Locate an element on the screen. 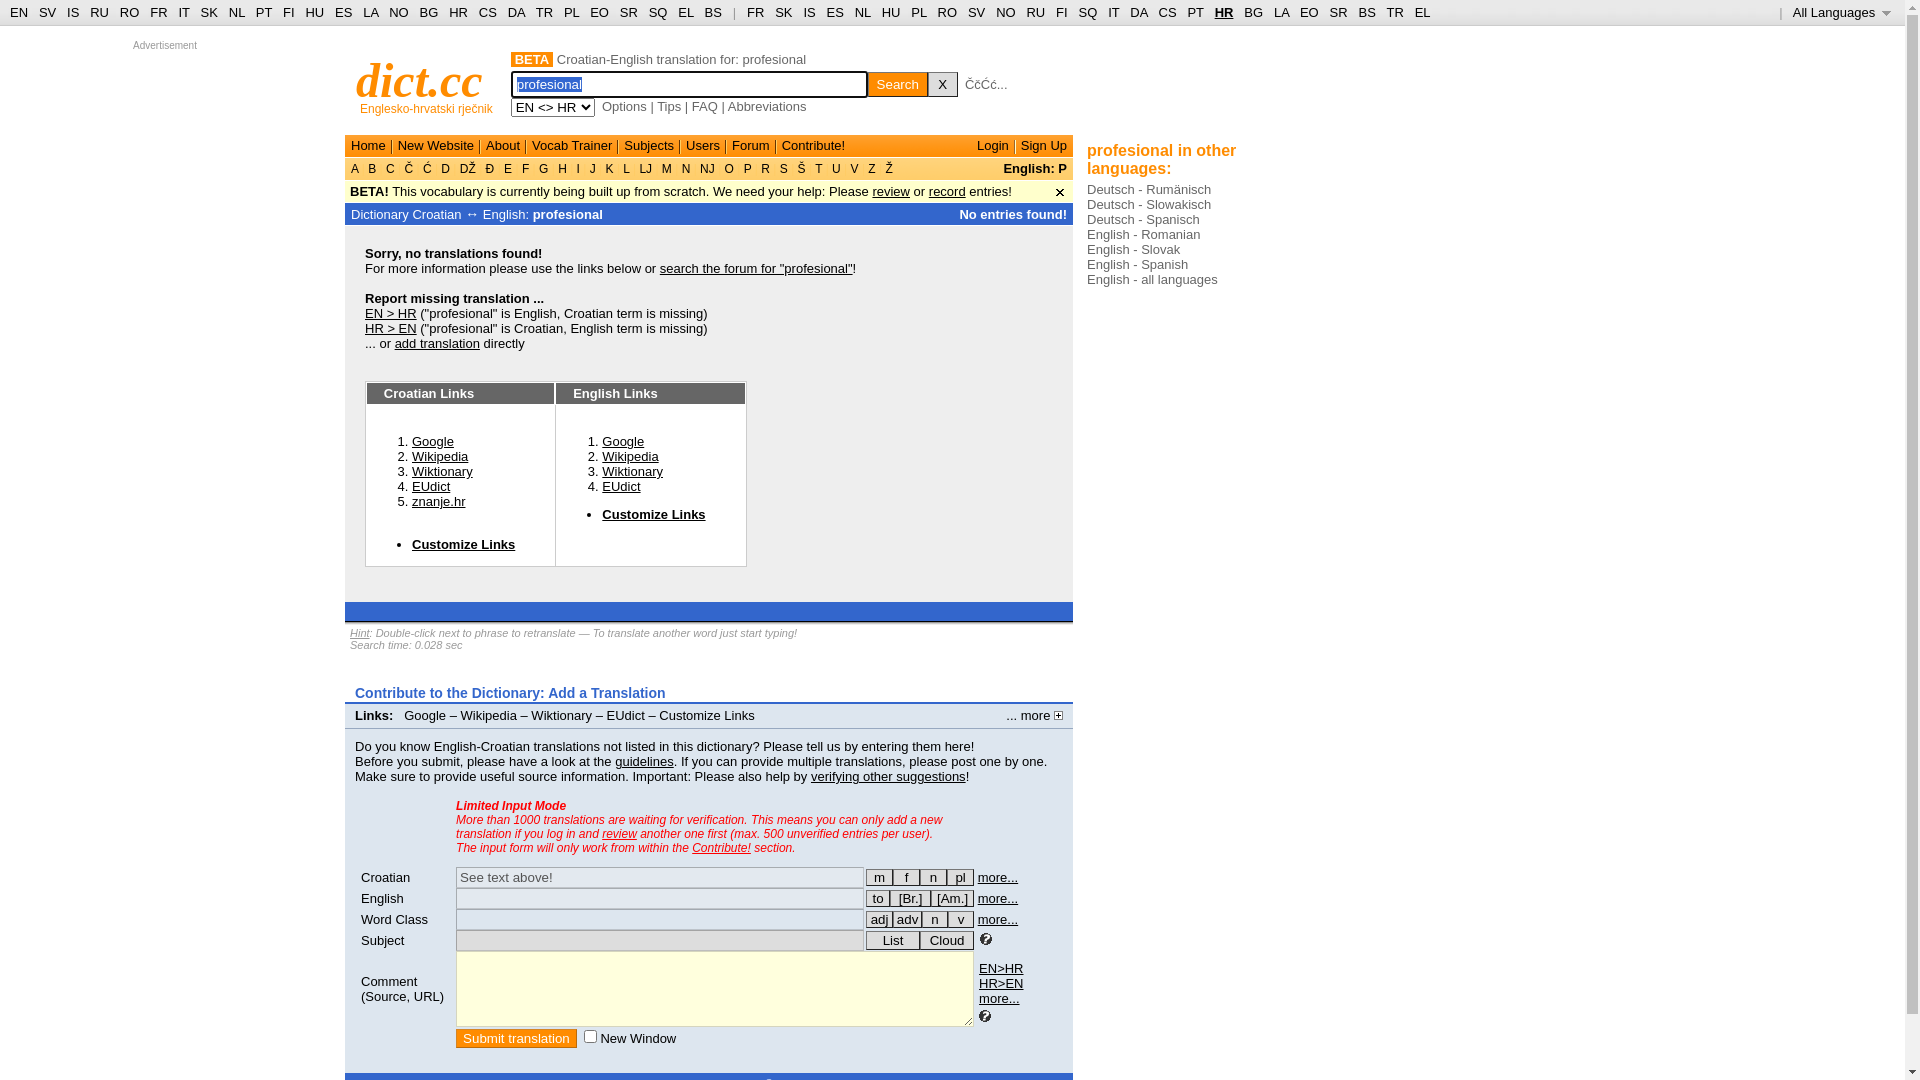 The height and width of the screenshot is (1080, 1920). ES is located at coordinates (836, 12).